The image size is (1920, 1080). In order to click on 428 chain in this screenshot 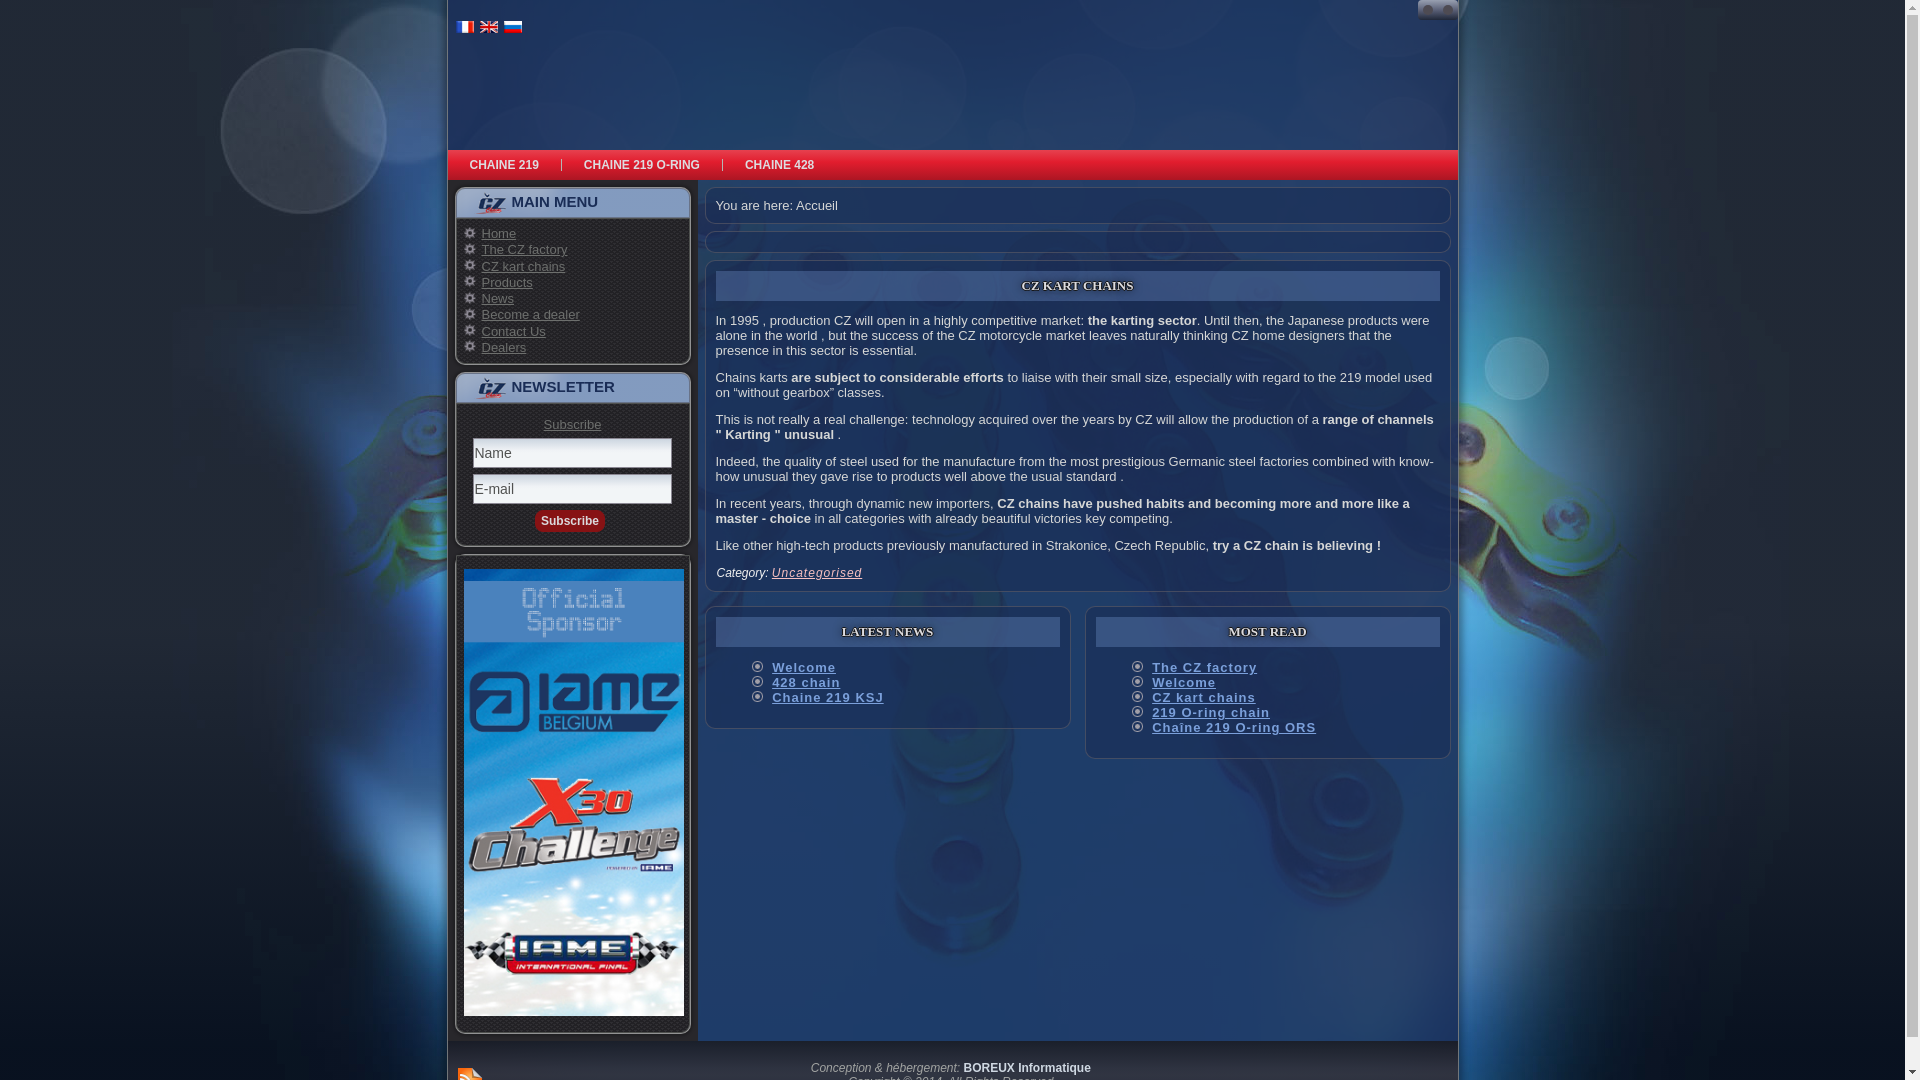, I will do `click(806, 682)`.